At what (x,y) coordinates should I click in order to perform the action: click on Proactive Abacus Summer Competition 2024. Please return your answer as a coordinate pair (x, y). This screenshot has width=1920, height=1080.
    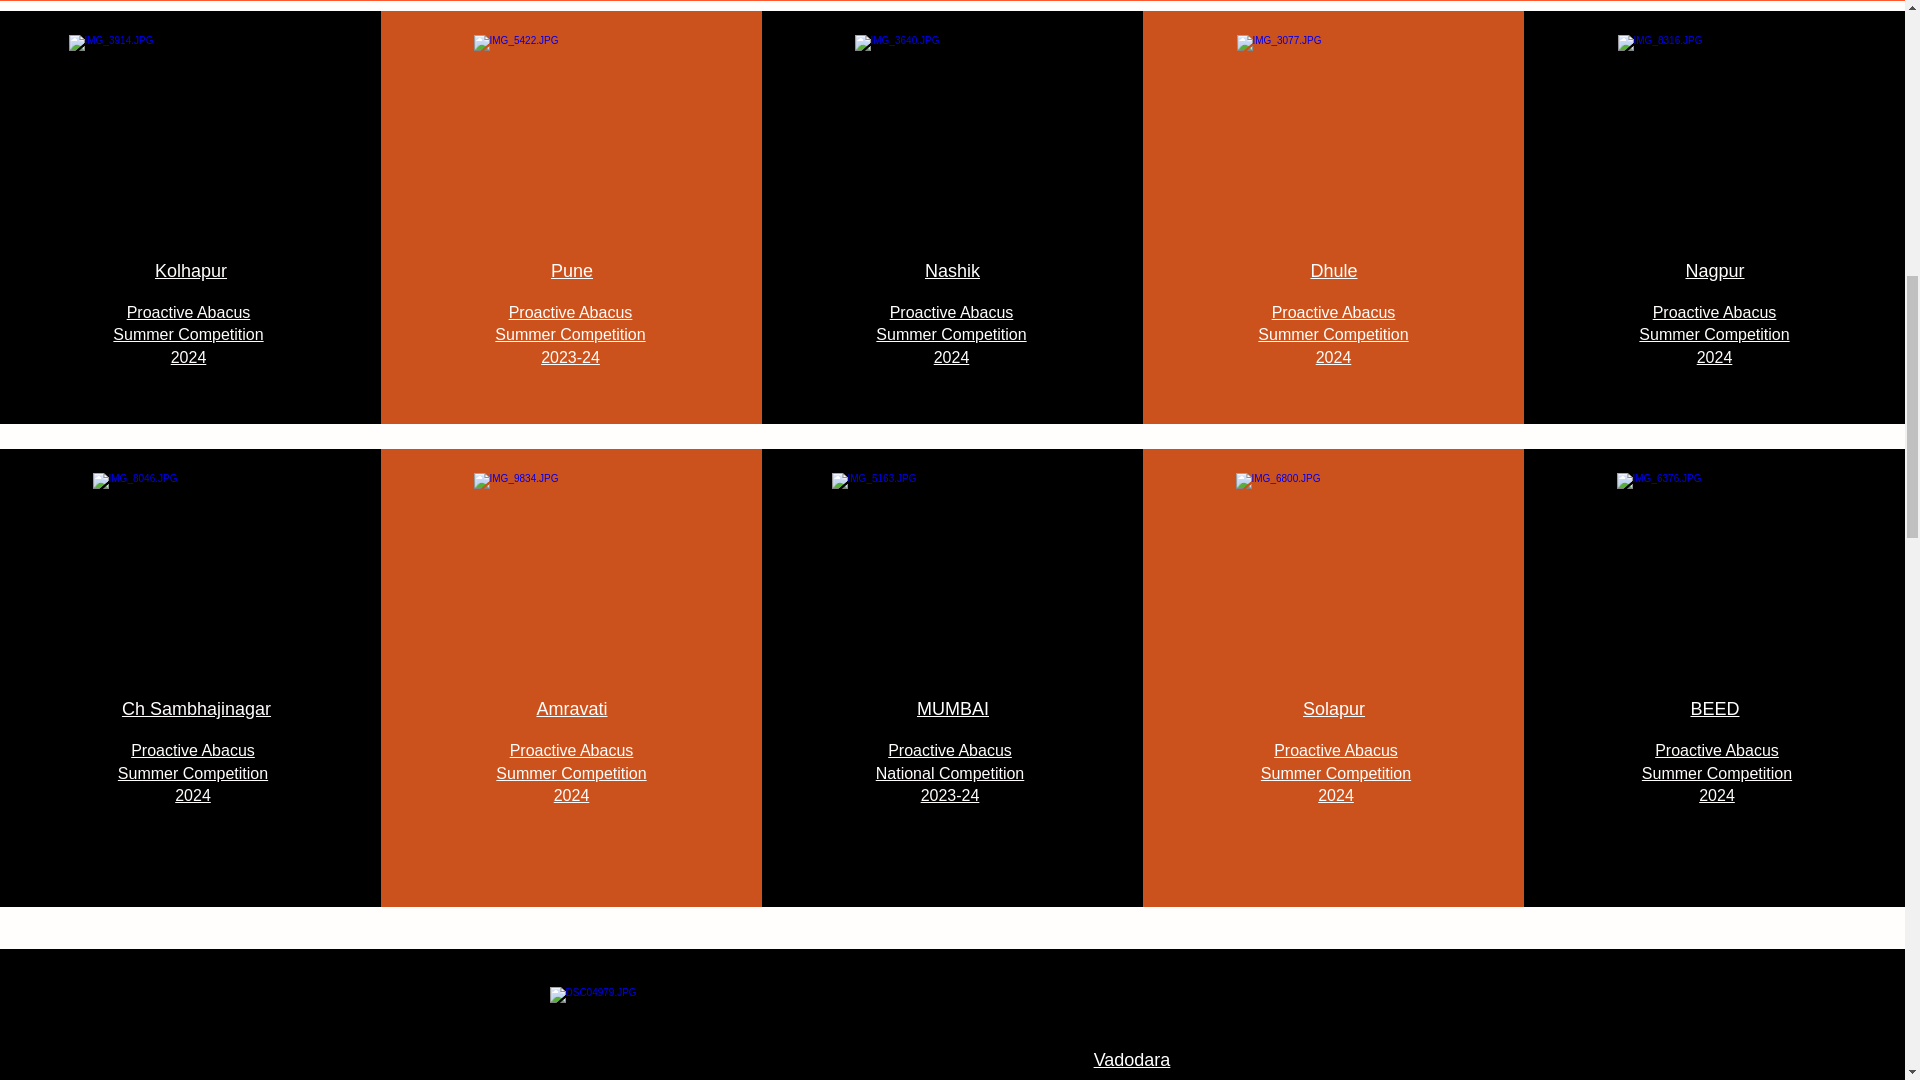
    Looking at the image, I should click on (1332, 334).